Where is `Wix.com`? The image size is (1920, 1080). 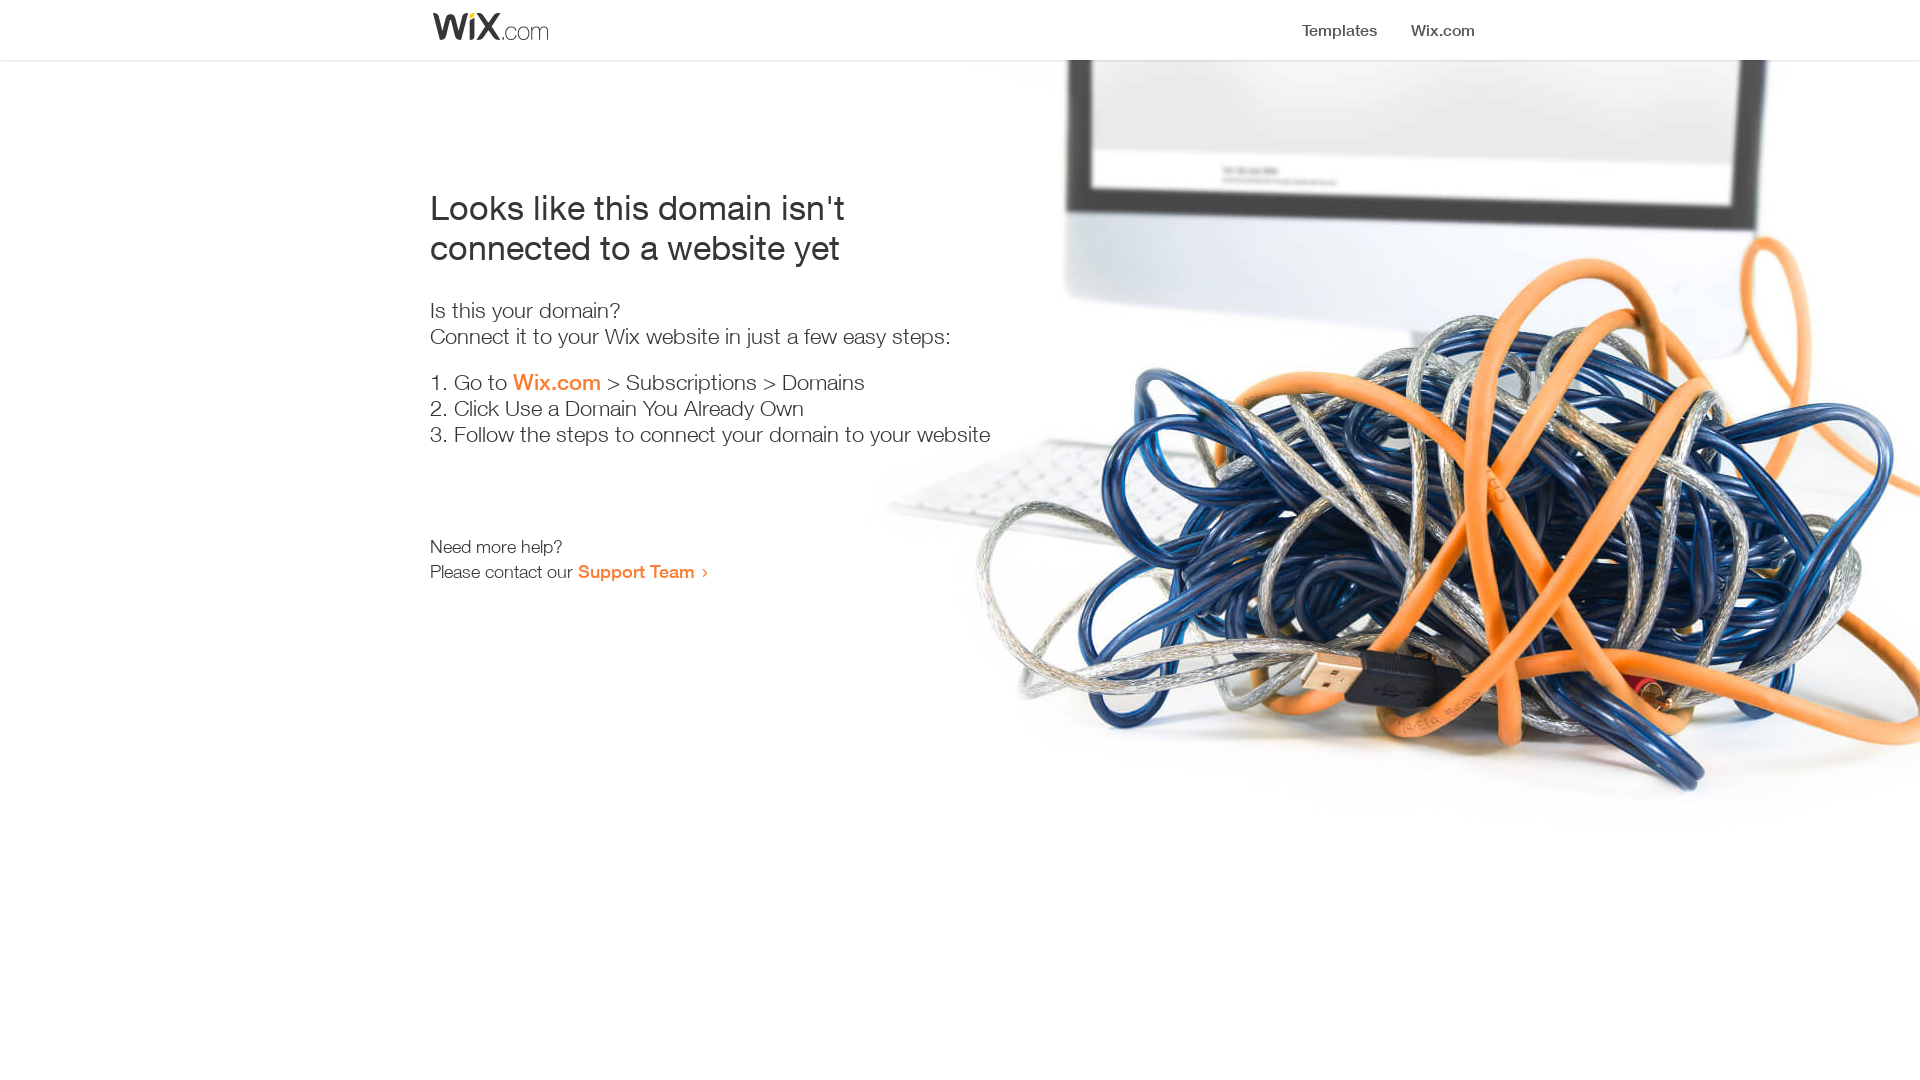
Wix.com is located at coordinates (557, 382).